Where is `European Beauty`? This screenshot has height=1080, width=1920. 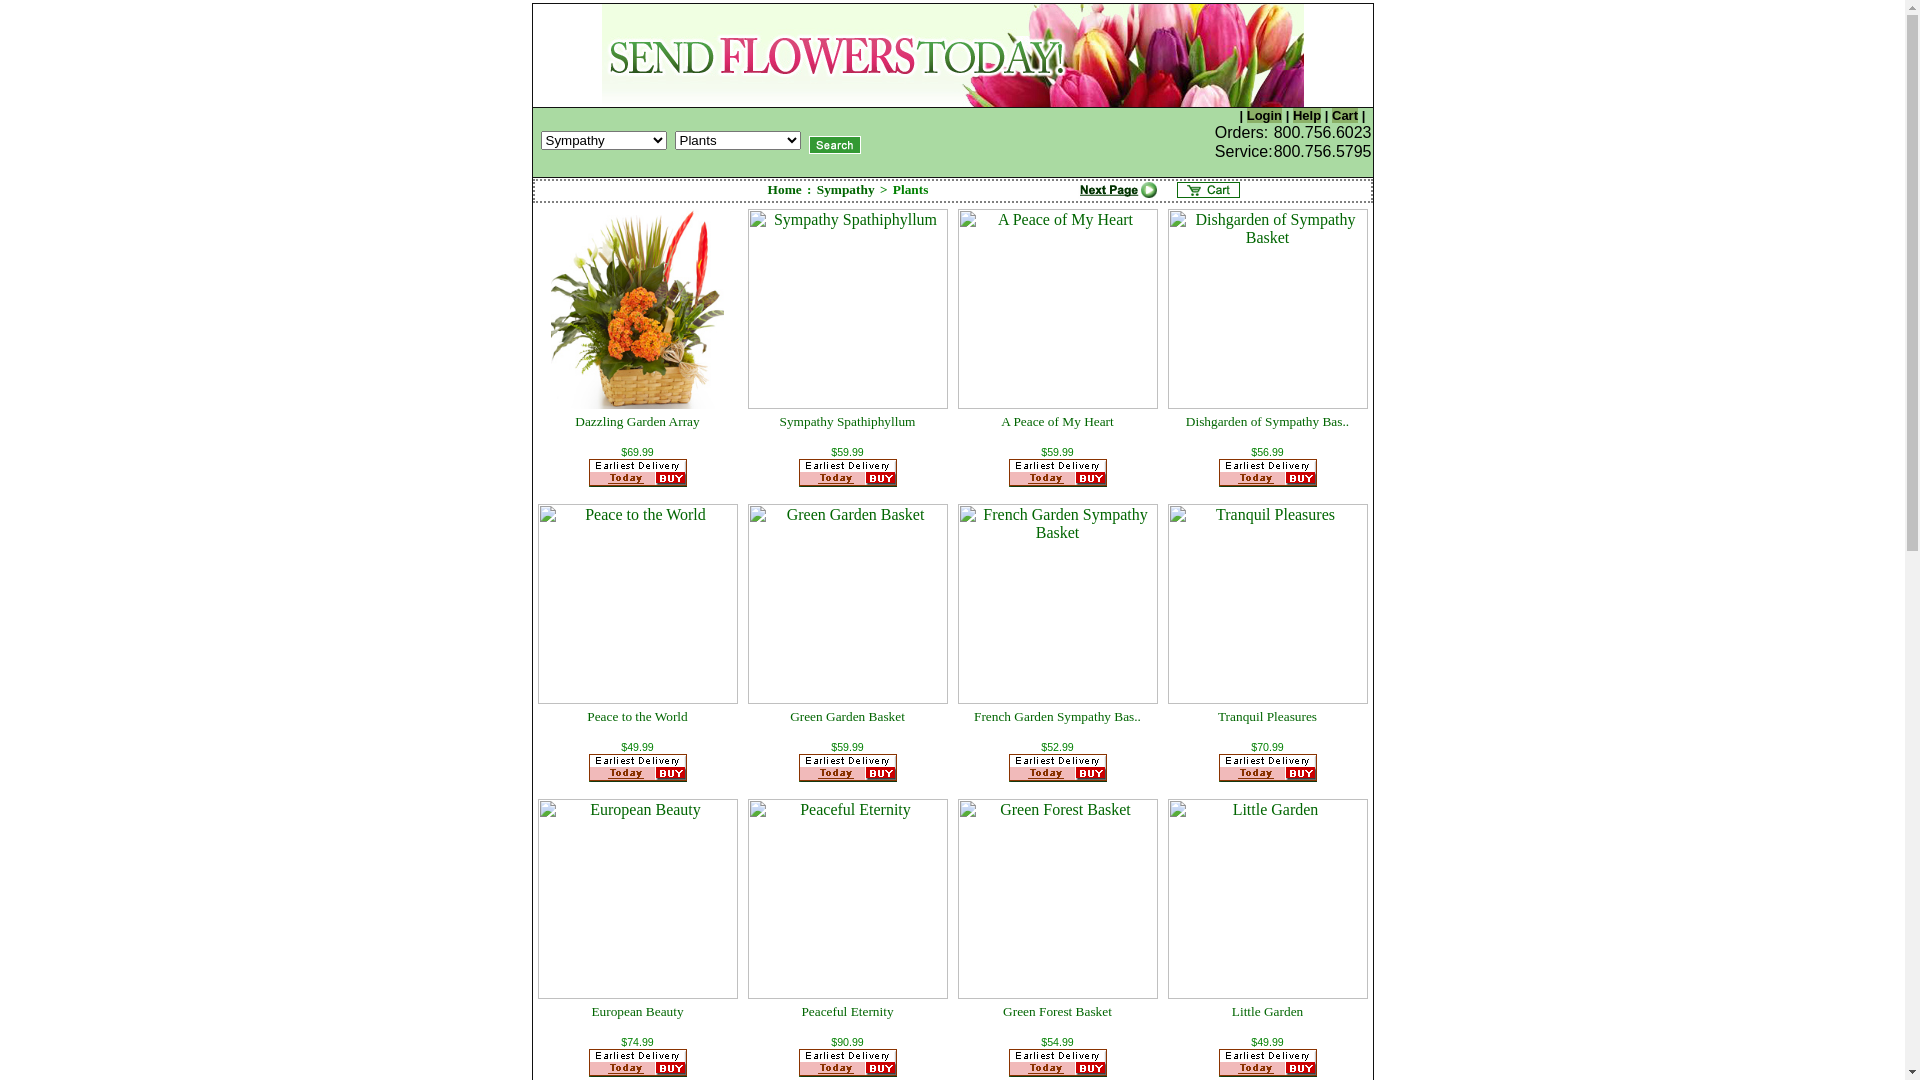 European Beauty is located at coordinates (637, 1012).